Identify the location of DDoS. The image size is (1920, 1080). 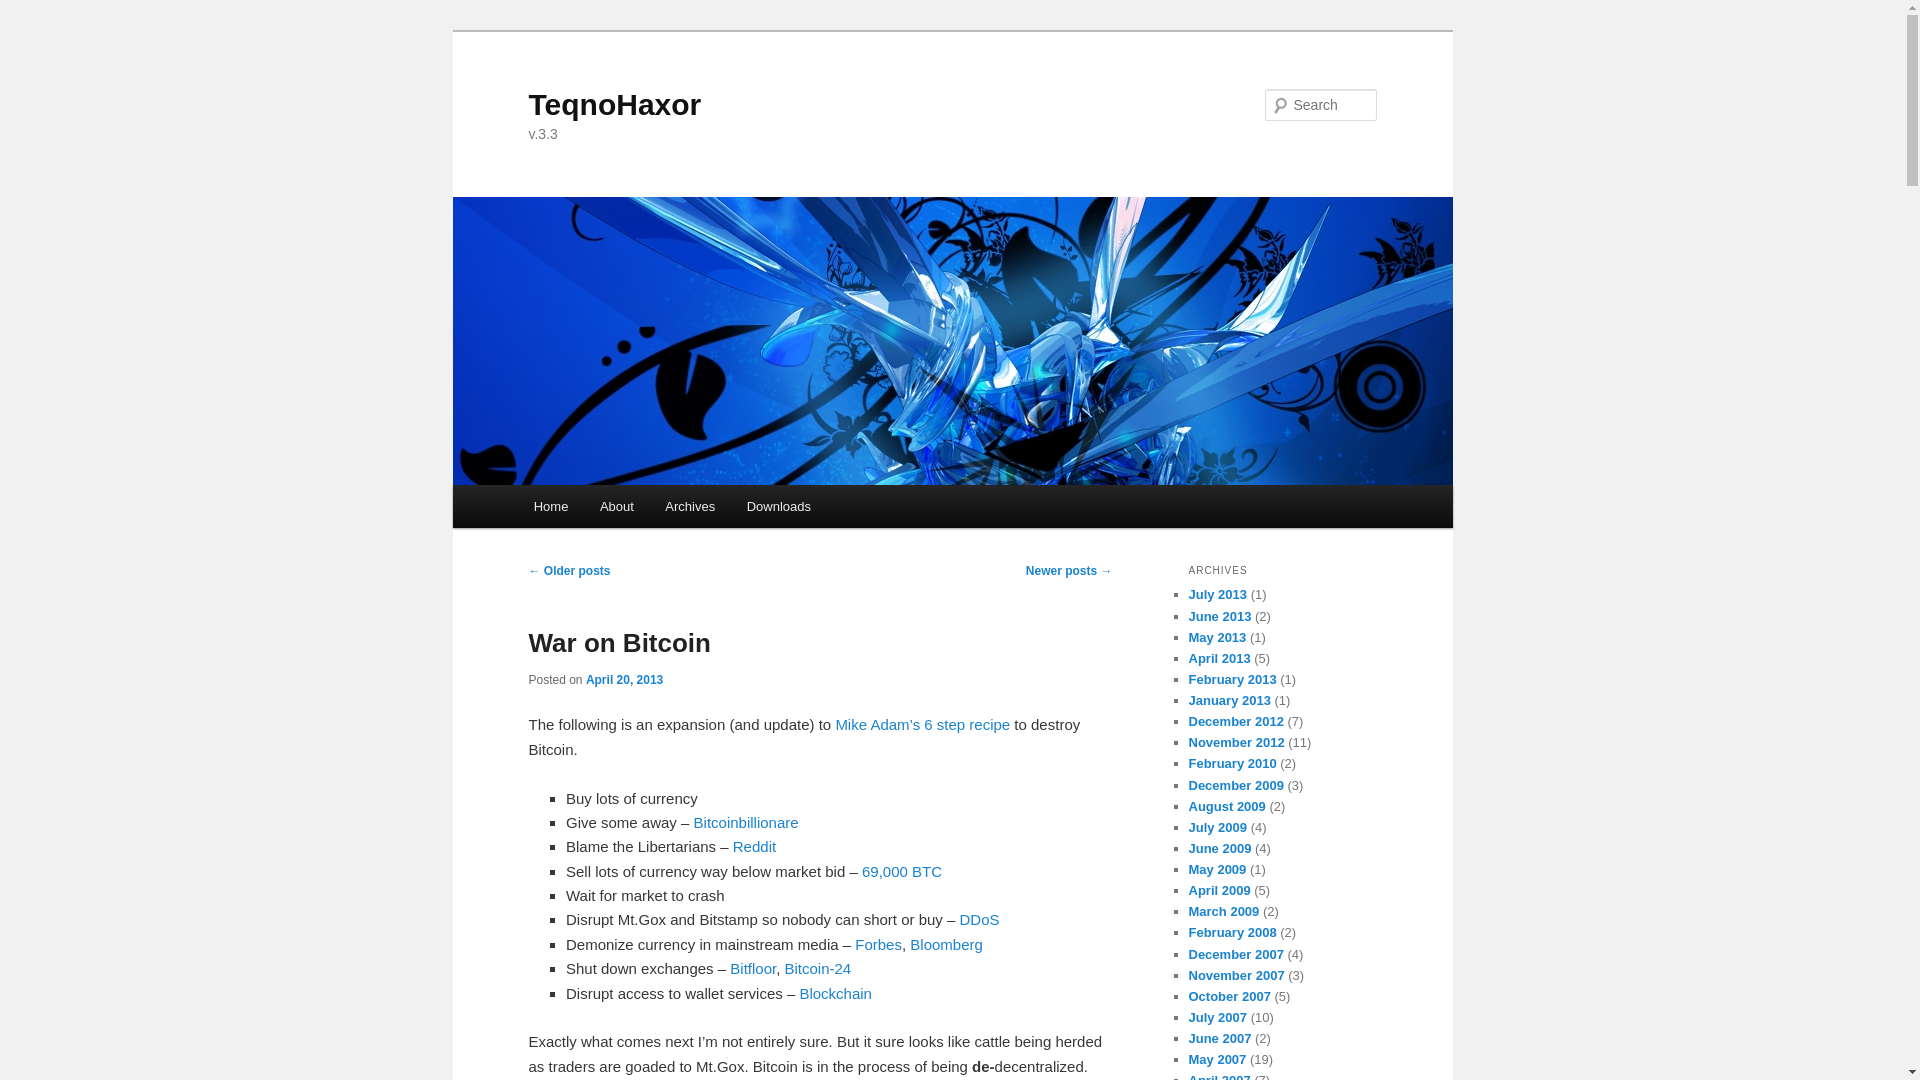
(980, 919).